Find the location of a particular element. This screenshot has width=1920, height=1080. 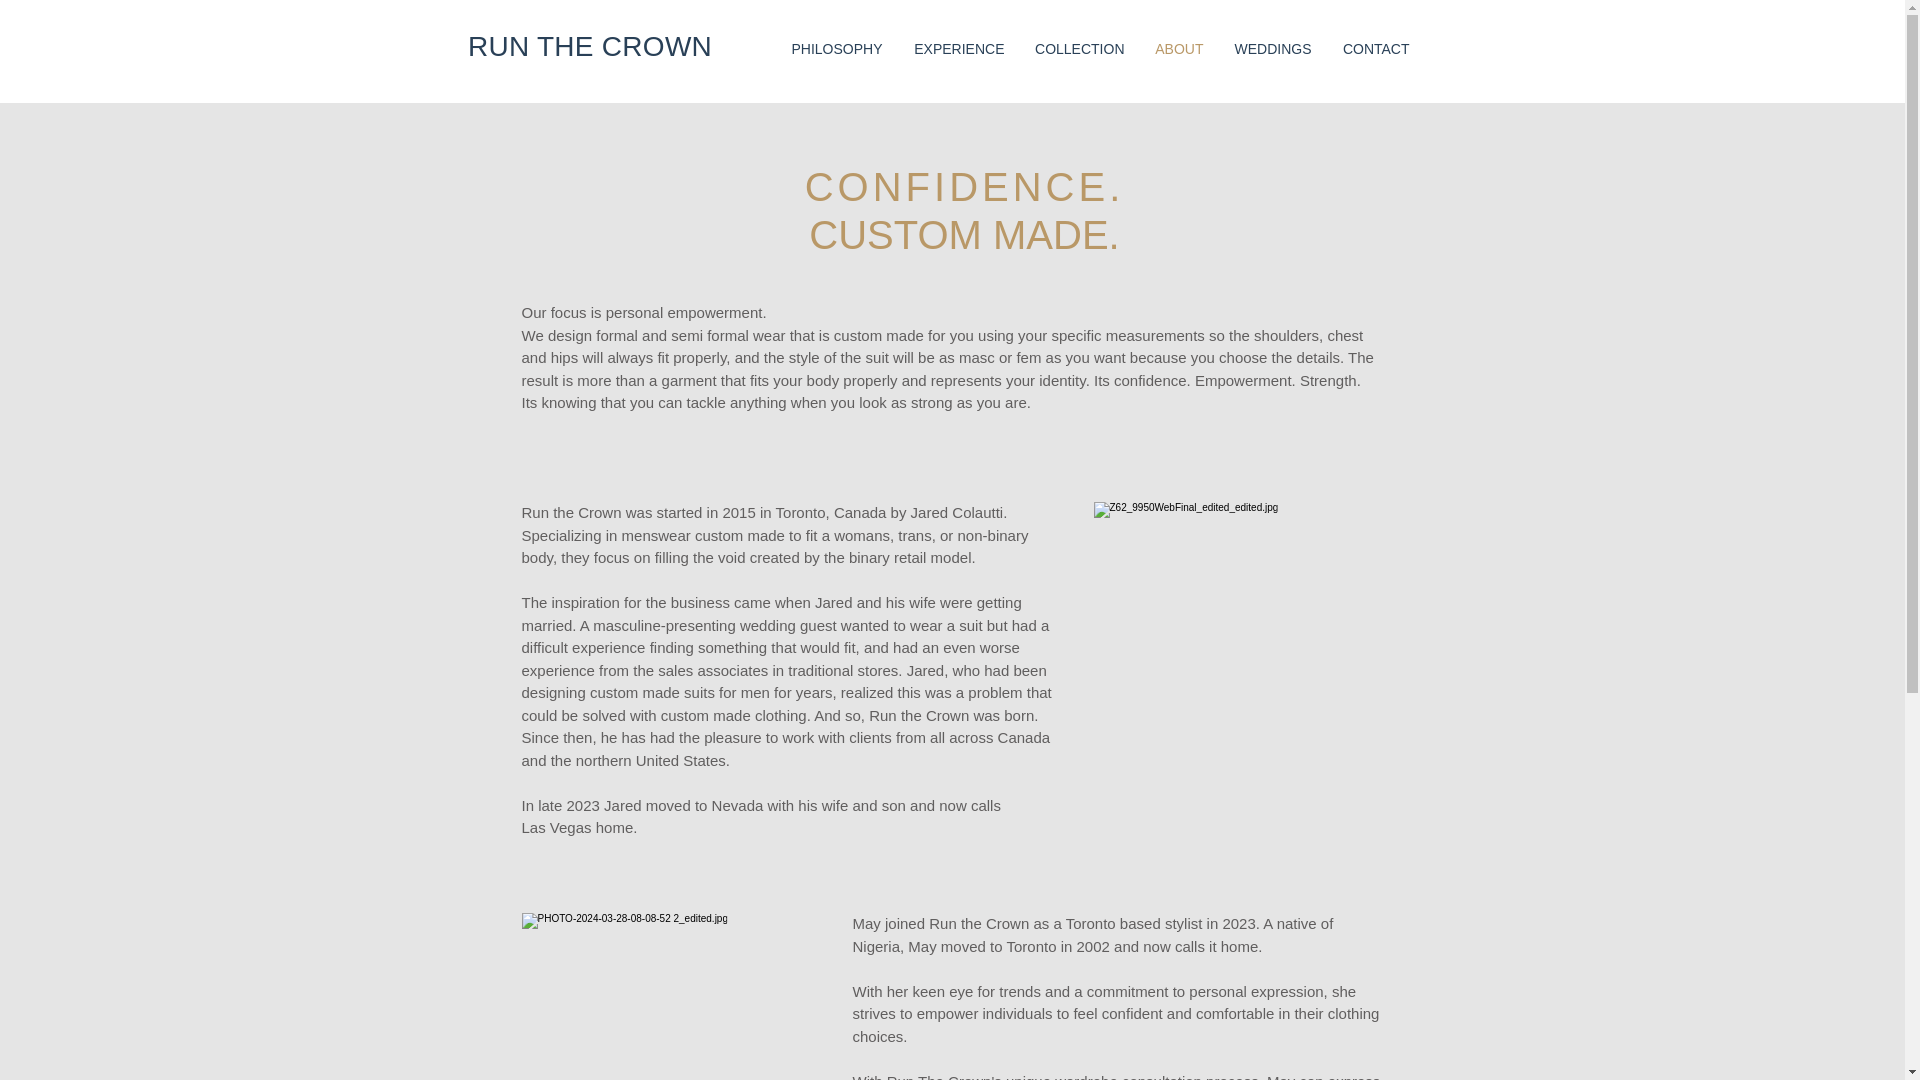

WEDDINGS is located at coordinates (1272, 48).